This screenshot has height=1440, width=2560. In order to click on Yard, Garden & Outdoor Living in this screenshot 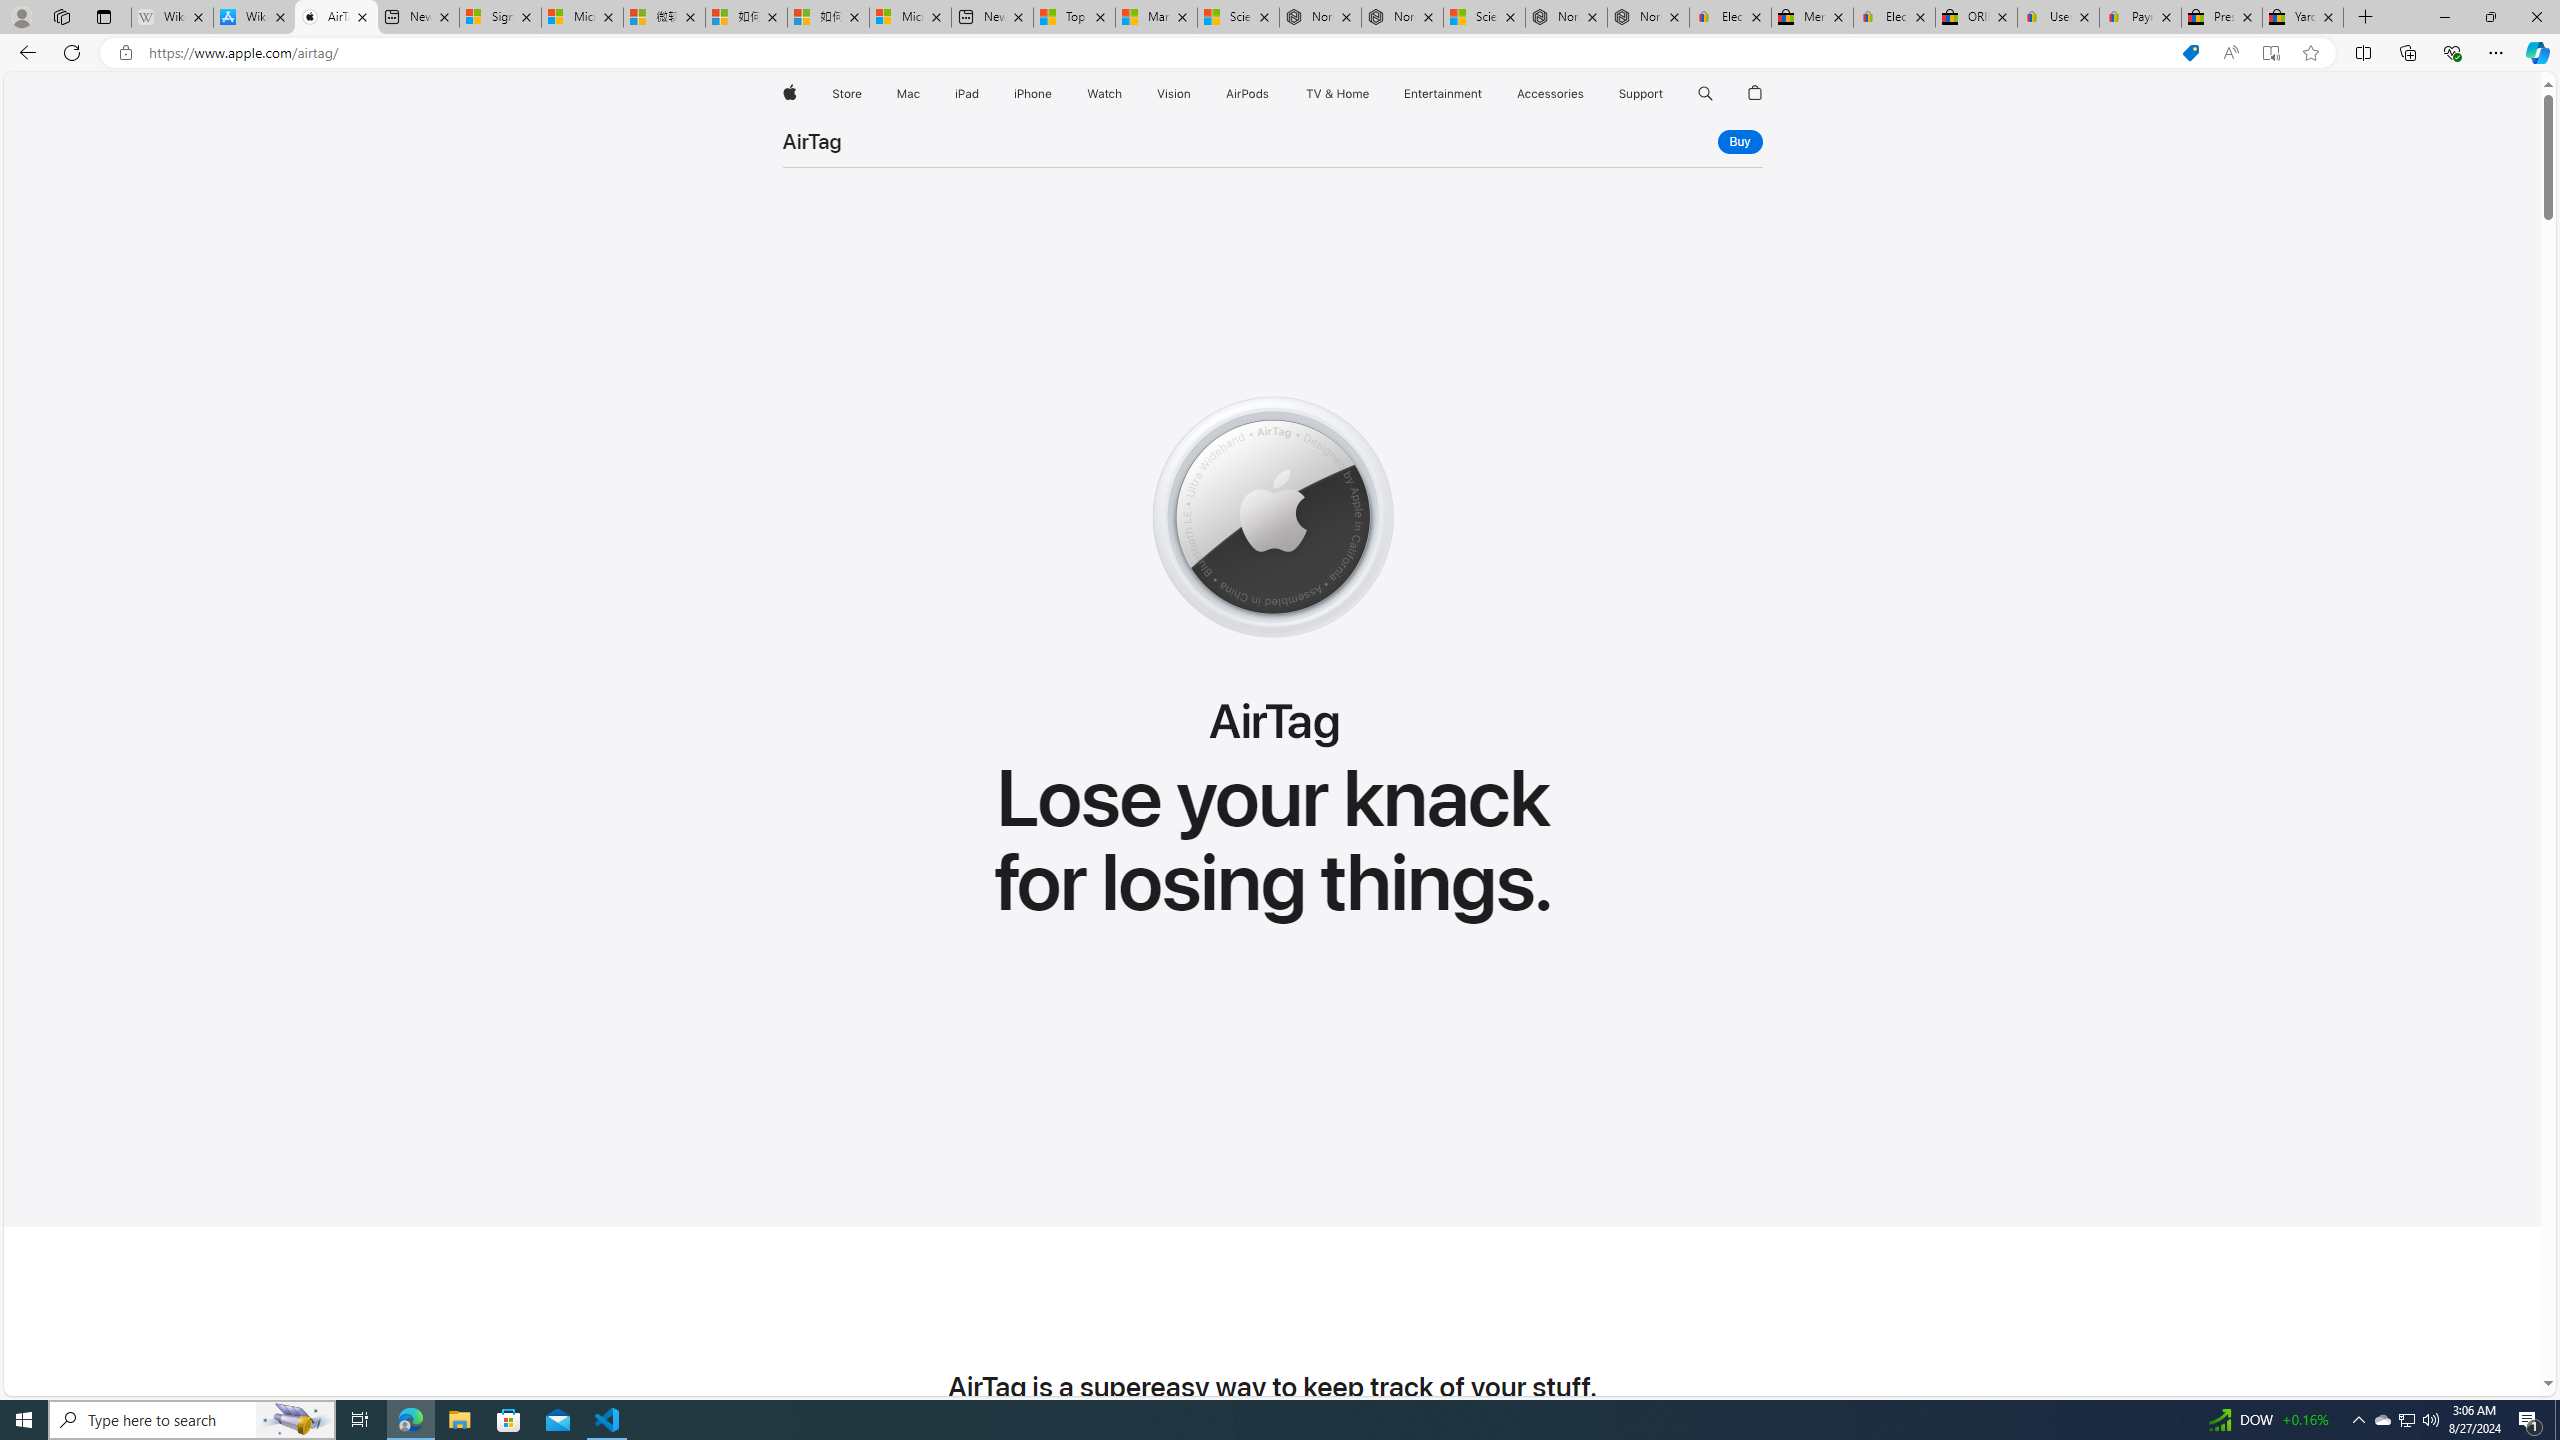, I will do `click(2302, 17)`.